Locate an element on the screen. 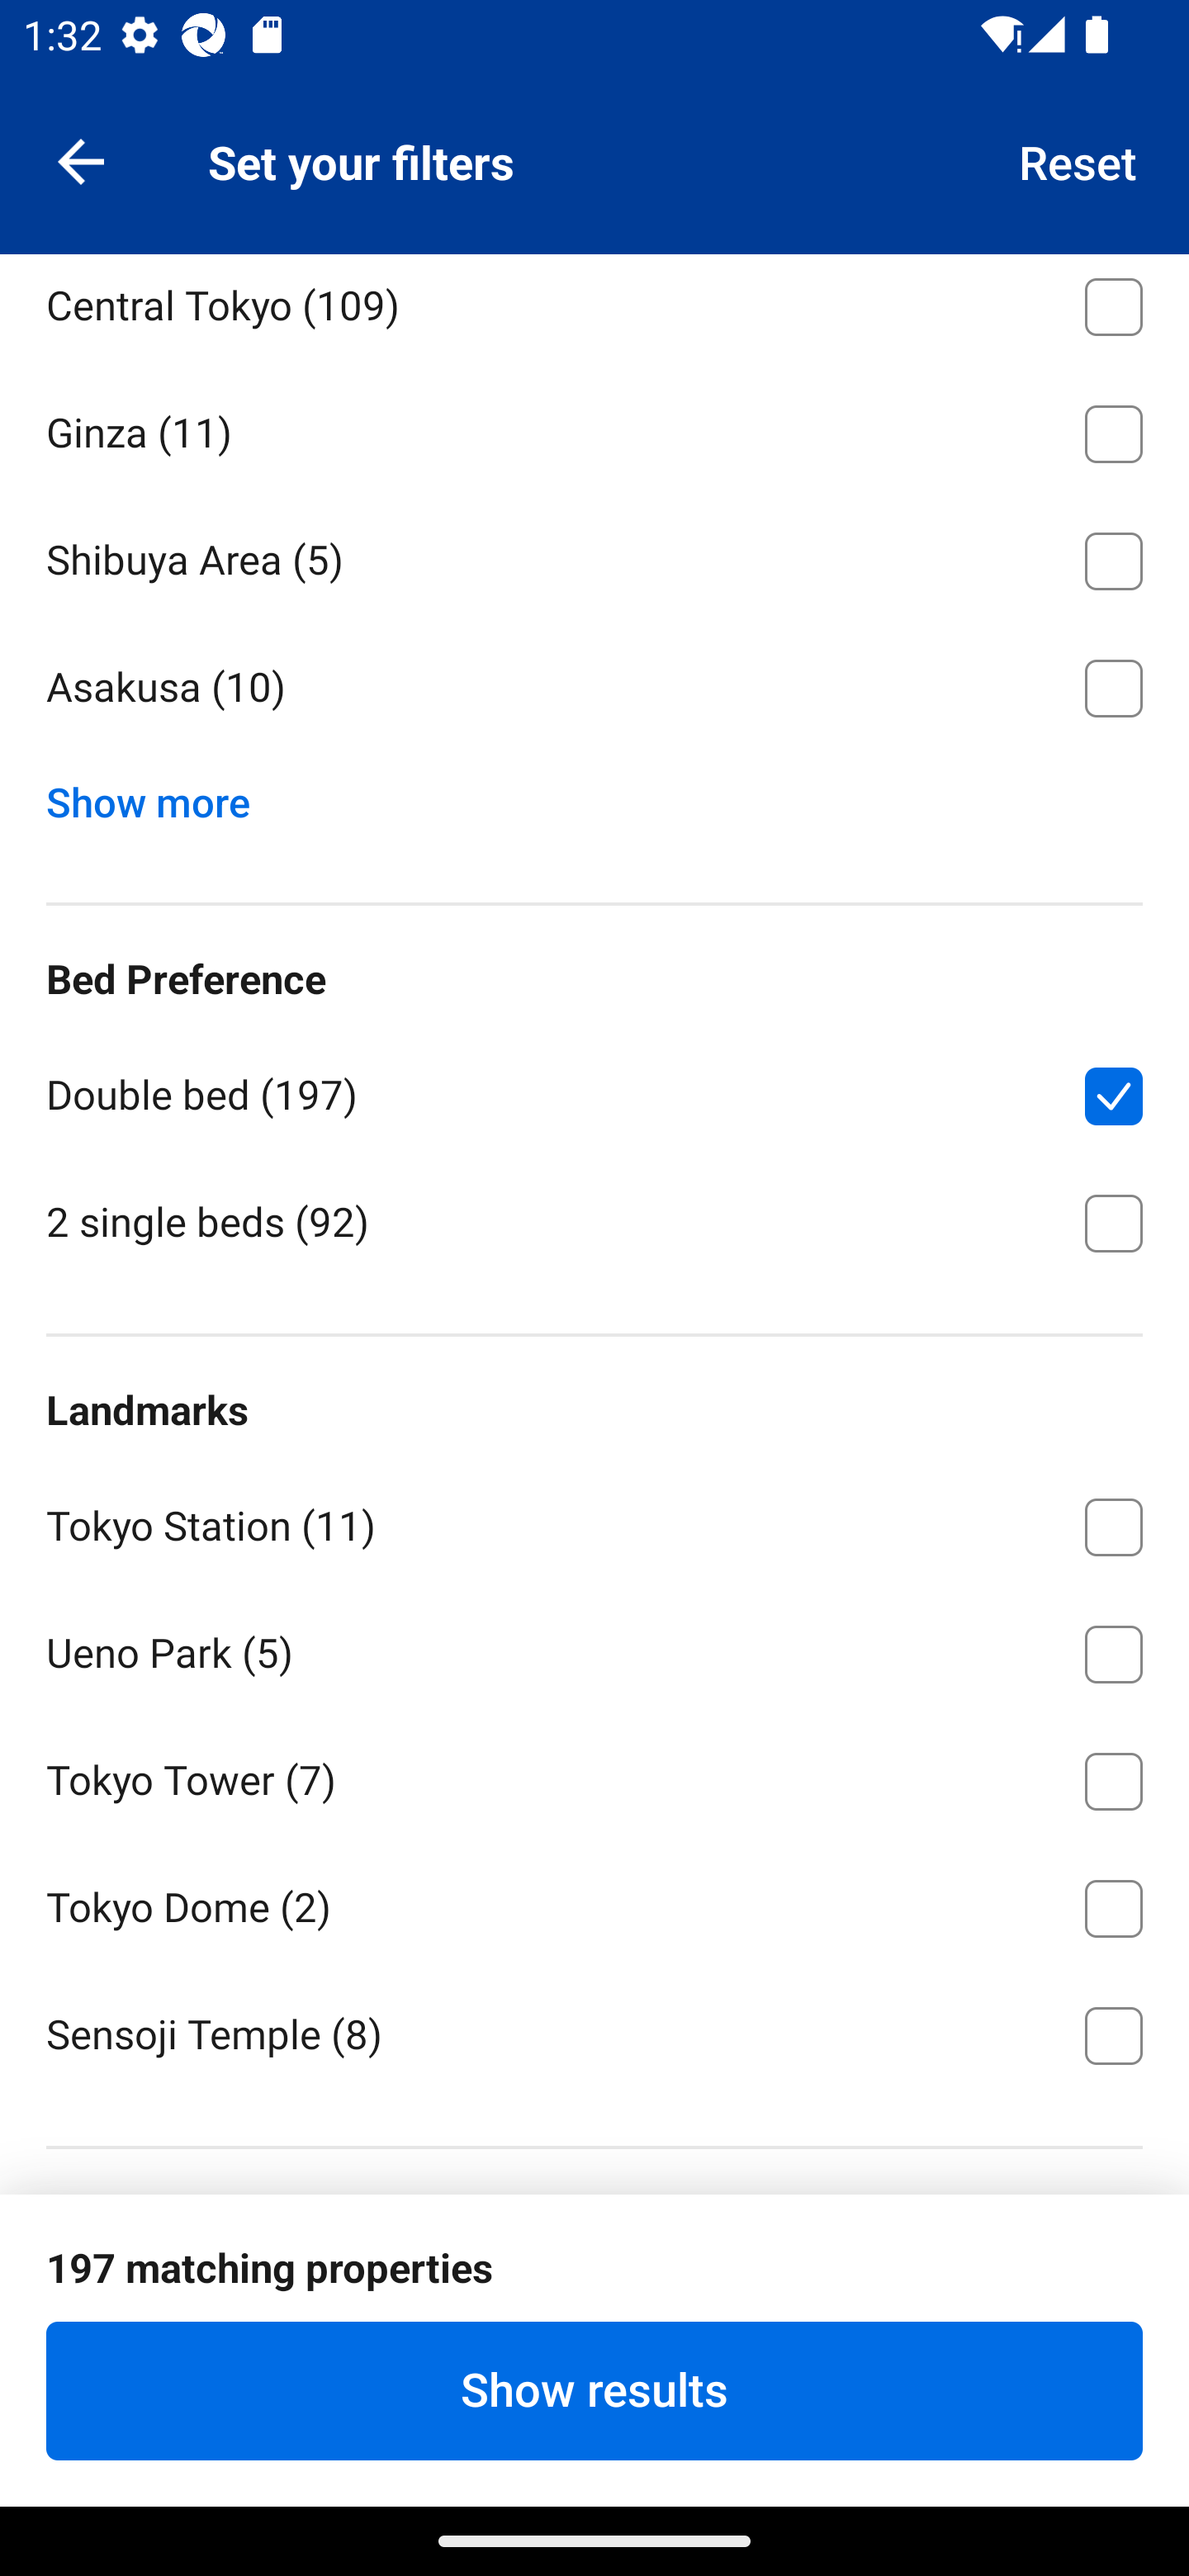 This screenshot has width=1189, height=2576. Shibuya Area ⁦(5) is located at coordinates (594, 555).